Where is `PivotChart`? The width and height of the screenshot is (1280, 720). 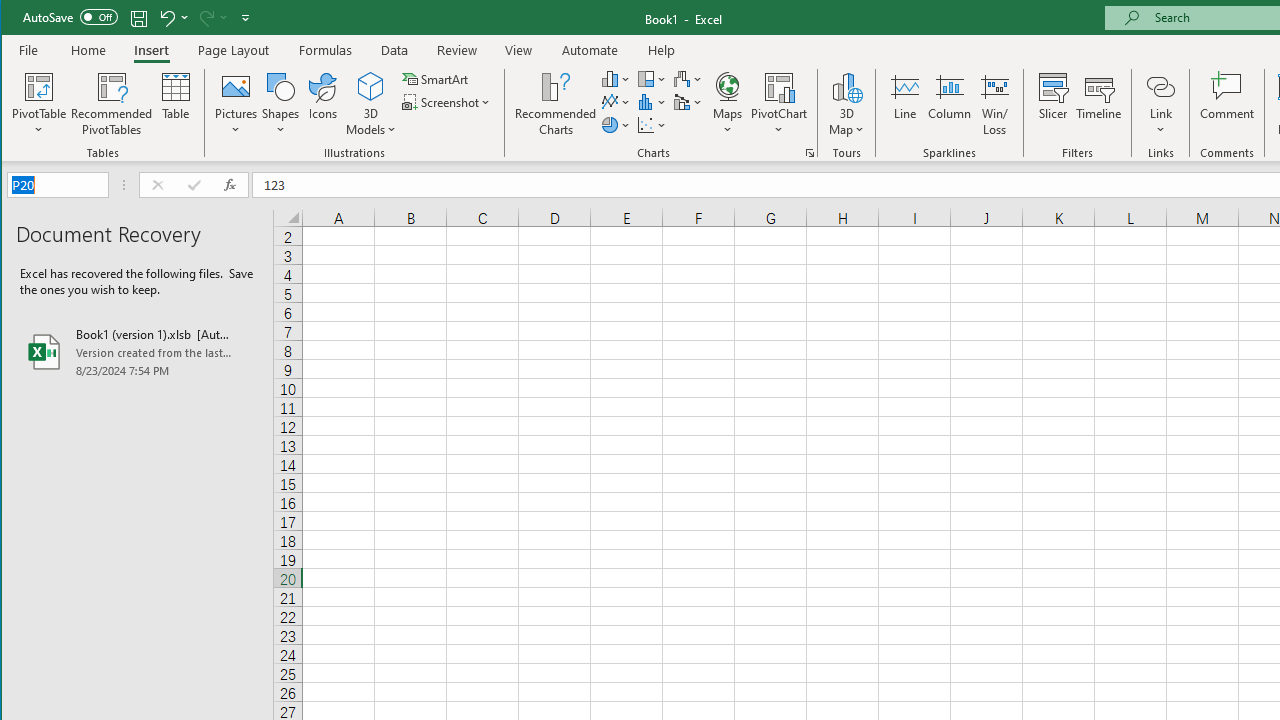 PivotChart is located at coordinates (779, 104).